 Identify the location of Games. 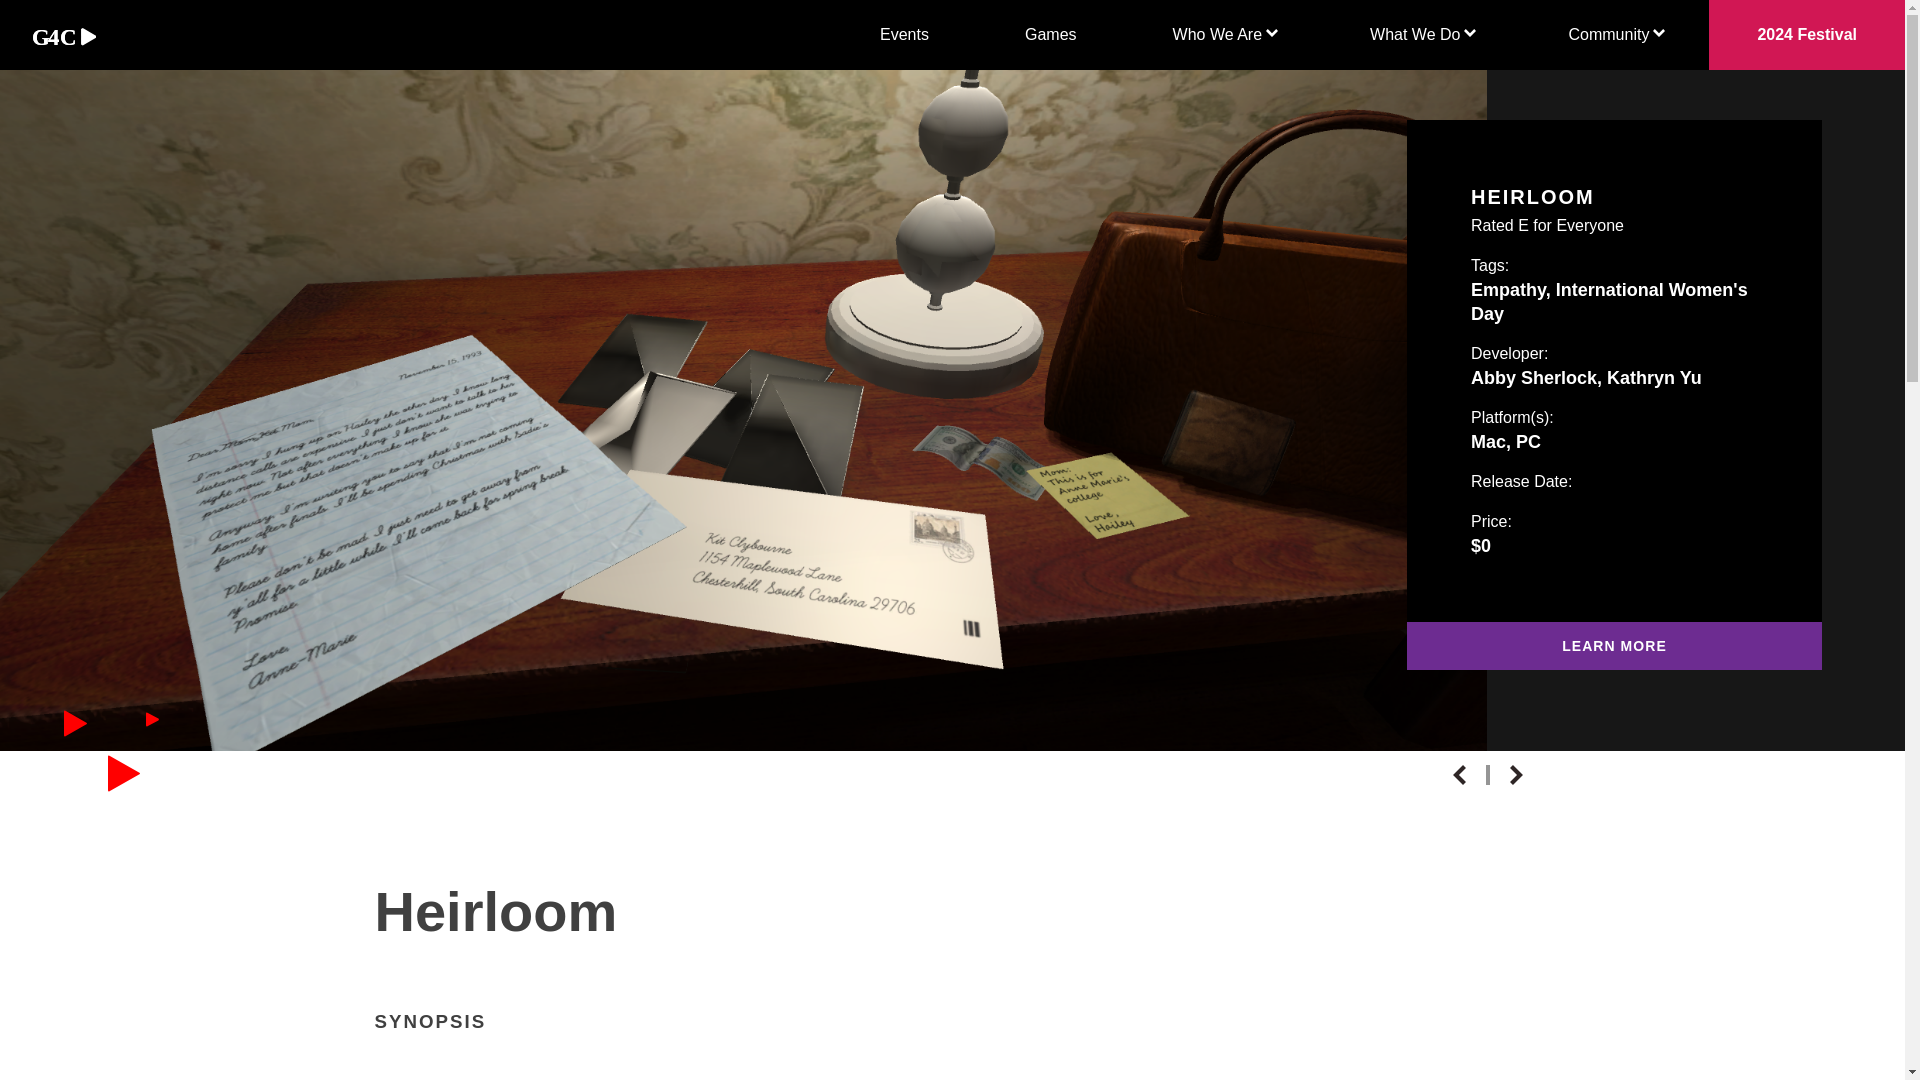
(1051, 35).